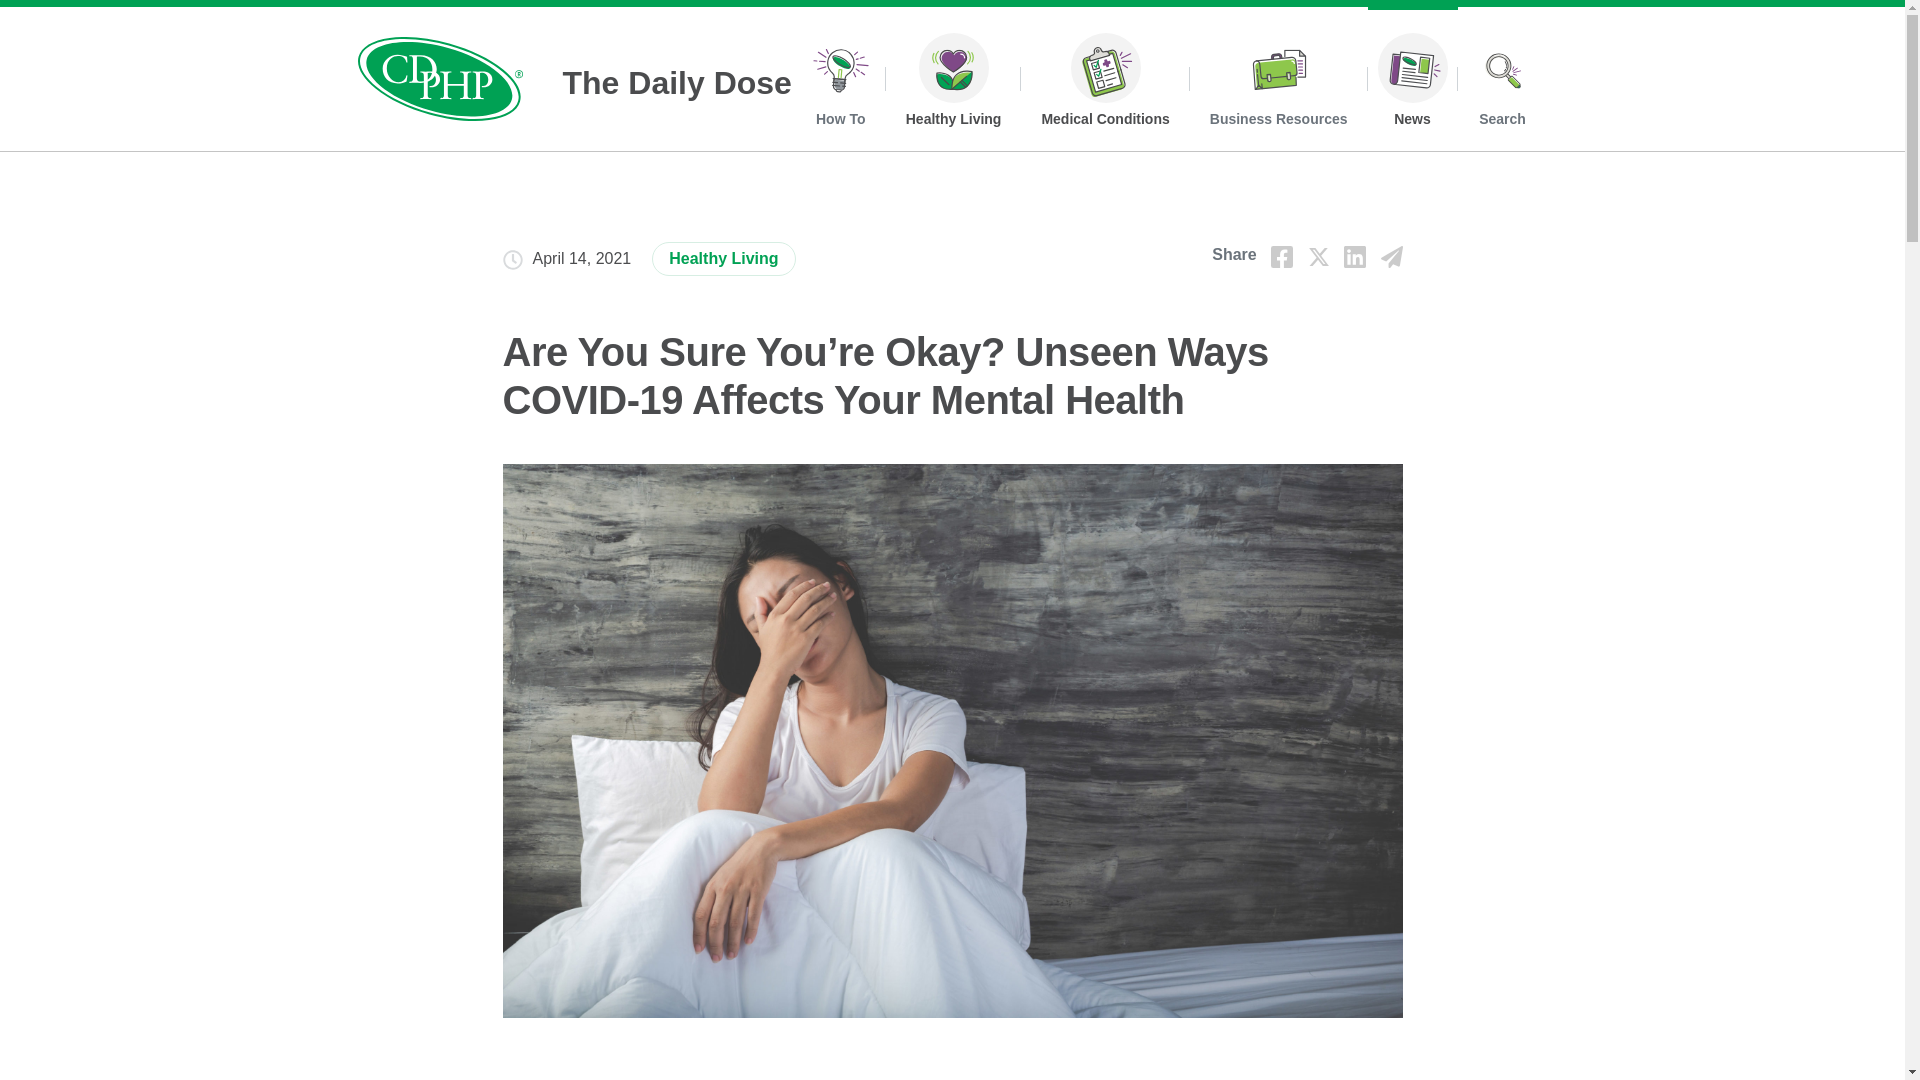  I want to click on Facebook, so click(1282, 256).